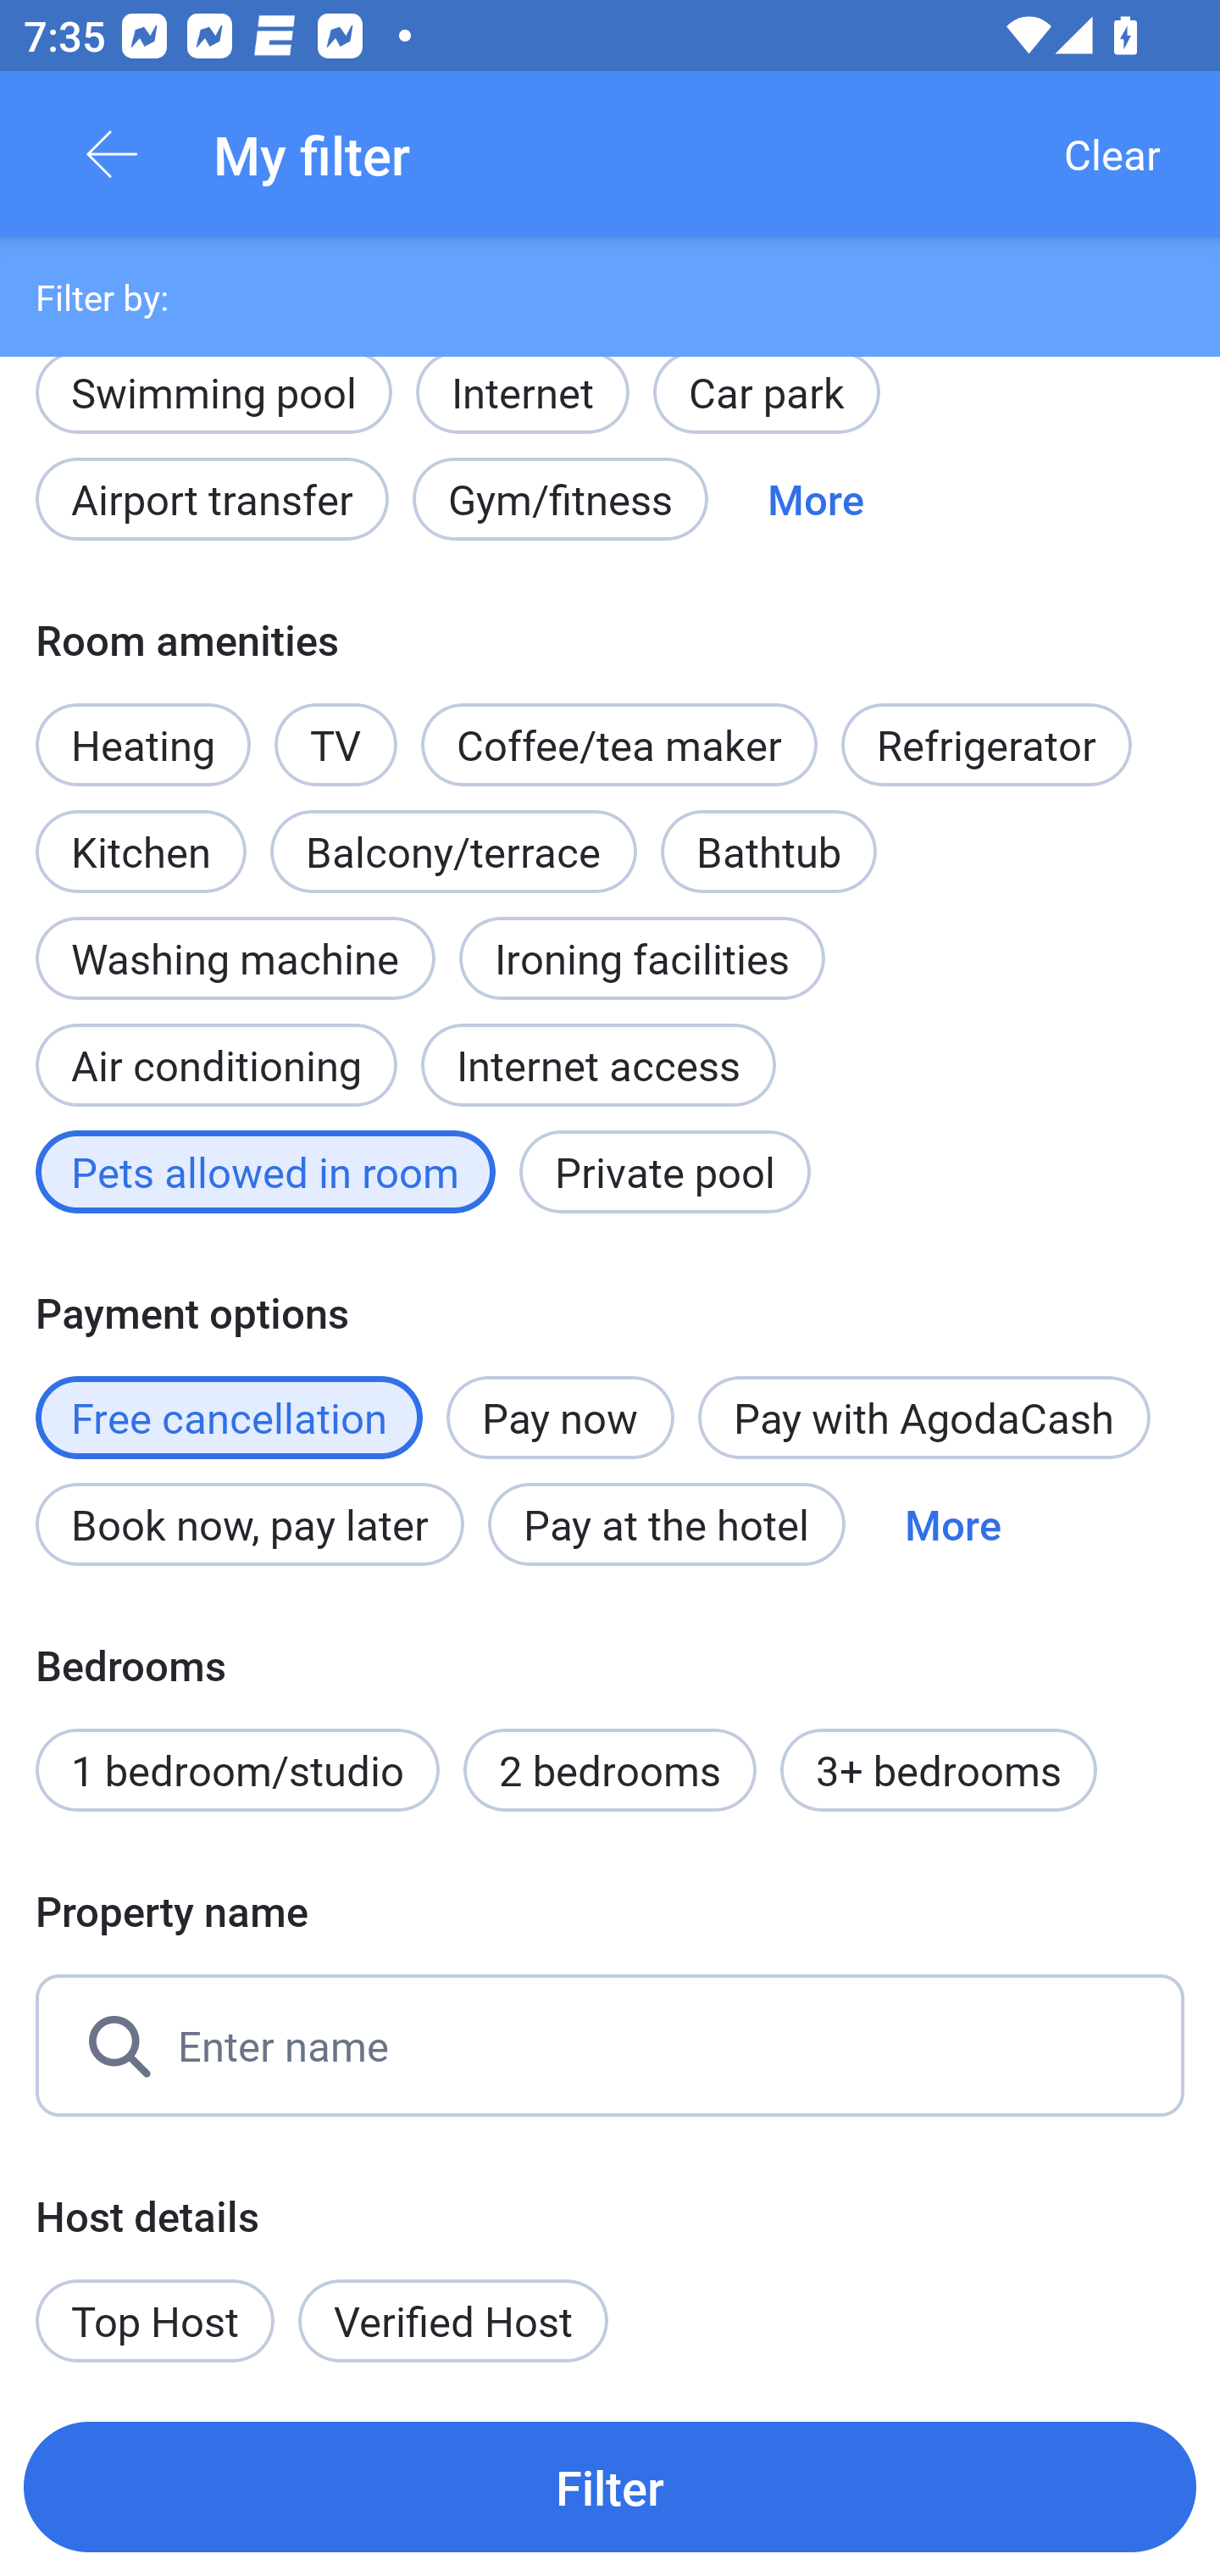 This screenshot has height=2576, width=1220. Describe the element at coordinates (618, 746) in the screenshot. I see `Coffee/tea maker` at that location.